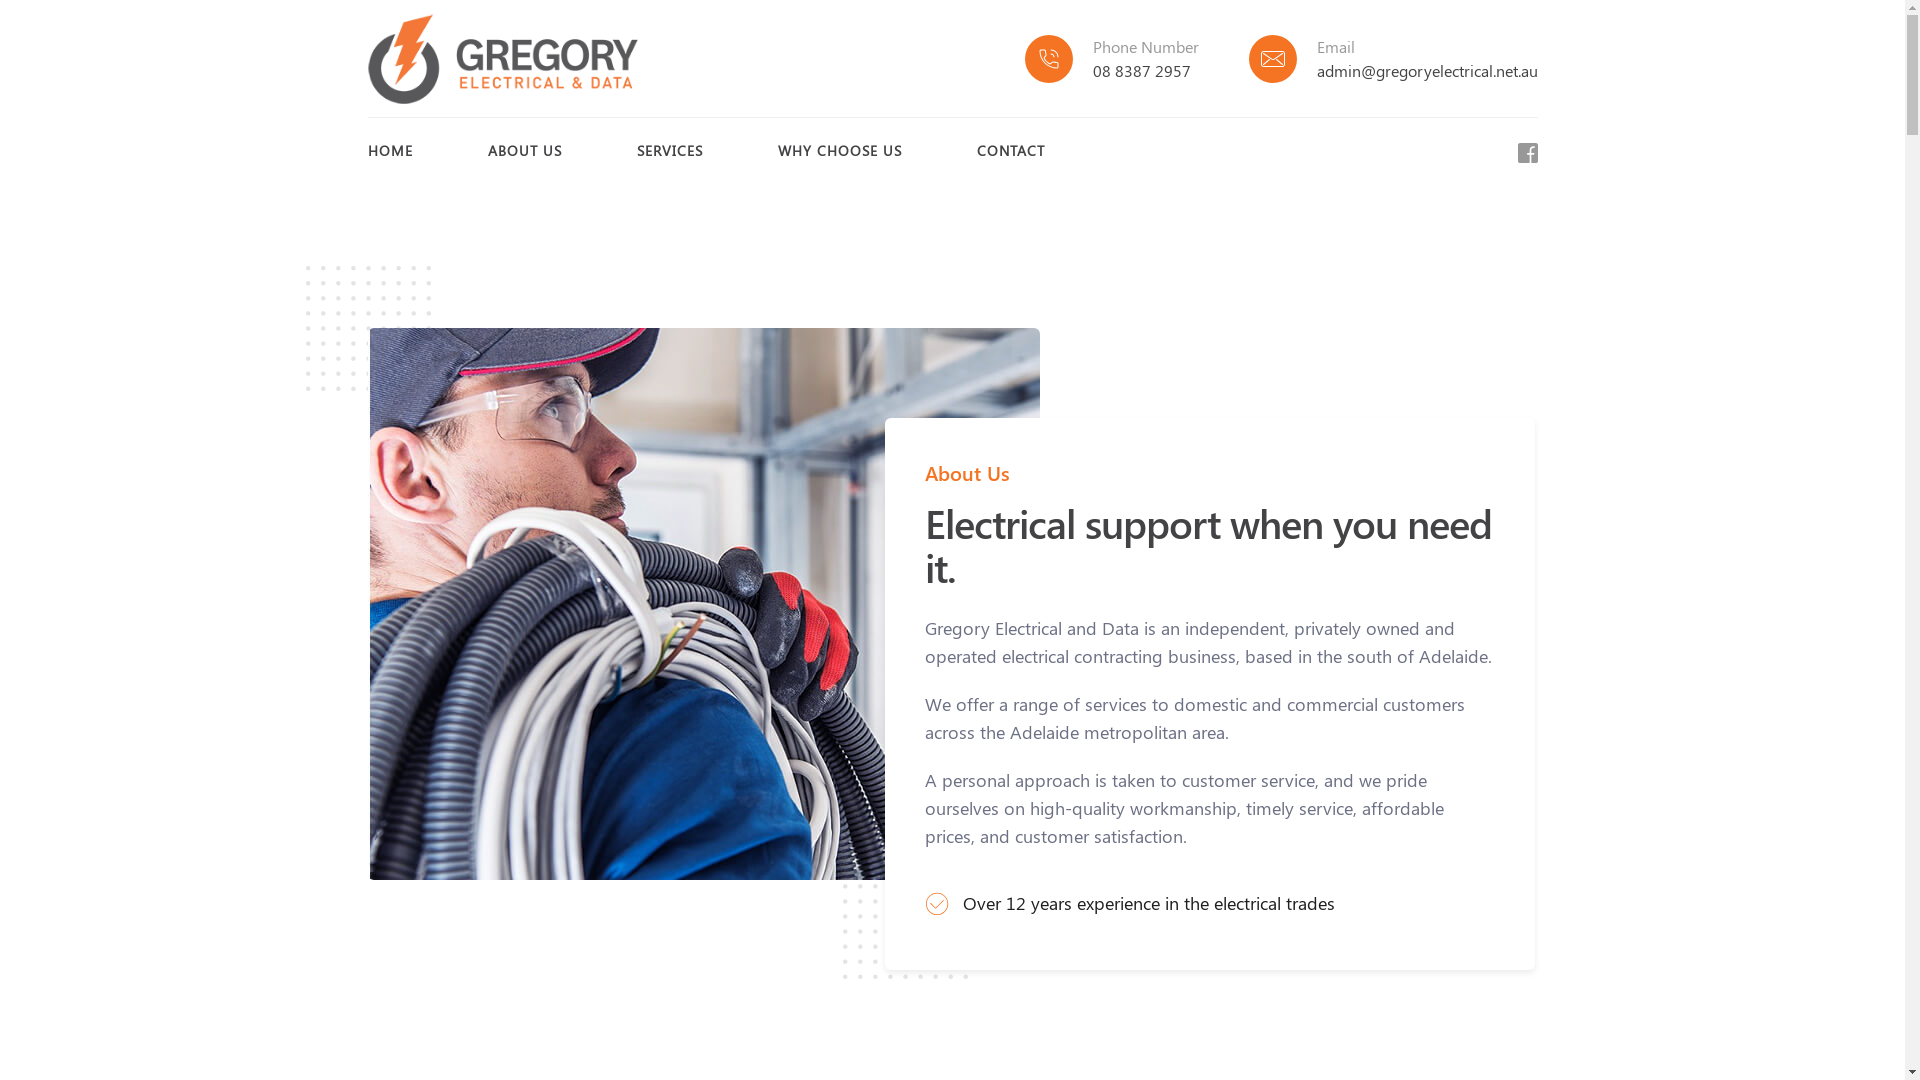  What do you see at coordinates (1141, 70) in the screenshot?
I see `08 8387 2957` at bounding box center [1141, 70].